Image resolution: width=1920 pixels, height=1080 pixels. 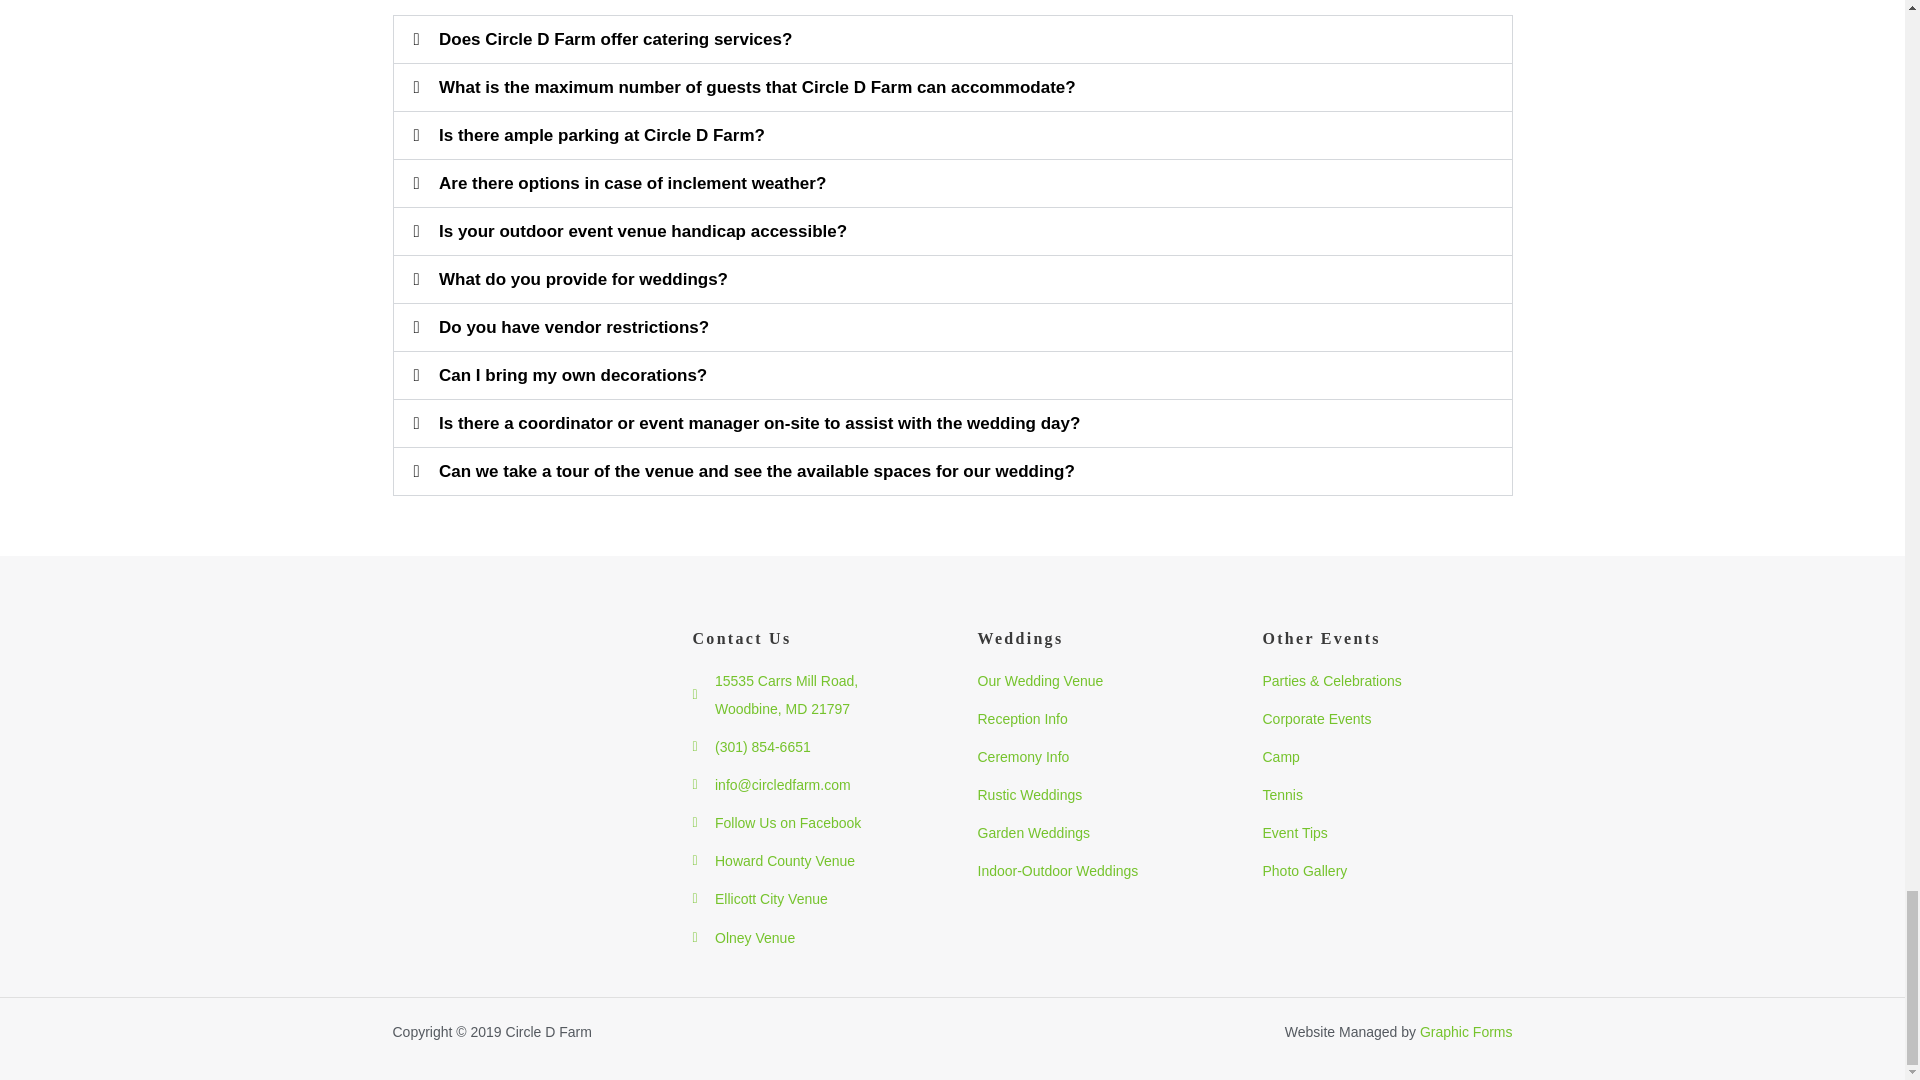 What do you see at coordinates (642, 231) in the screenshot?
I see `Is your outdoor event venue handicap accessible?` at bounding box center [642, 231].